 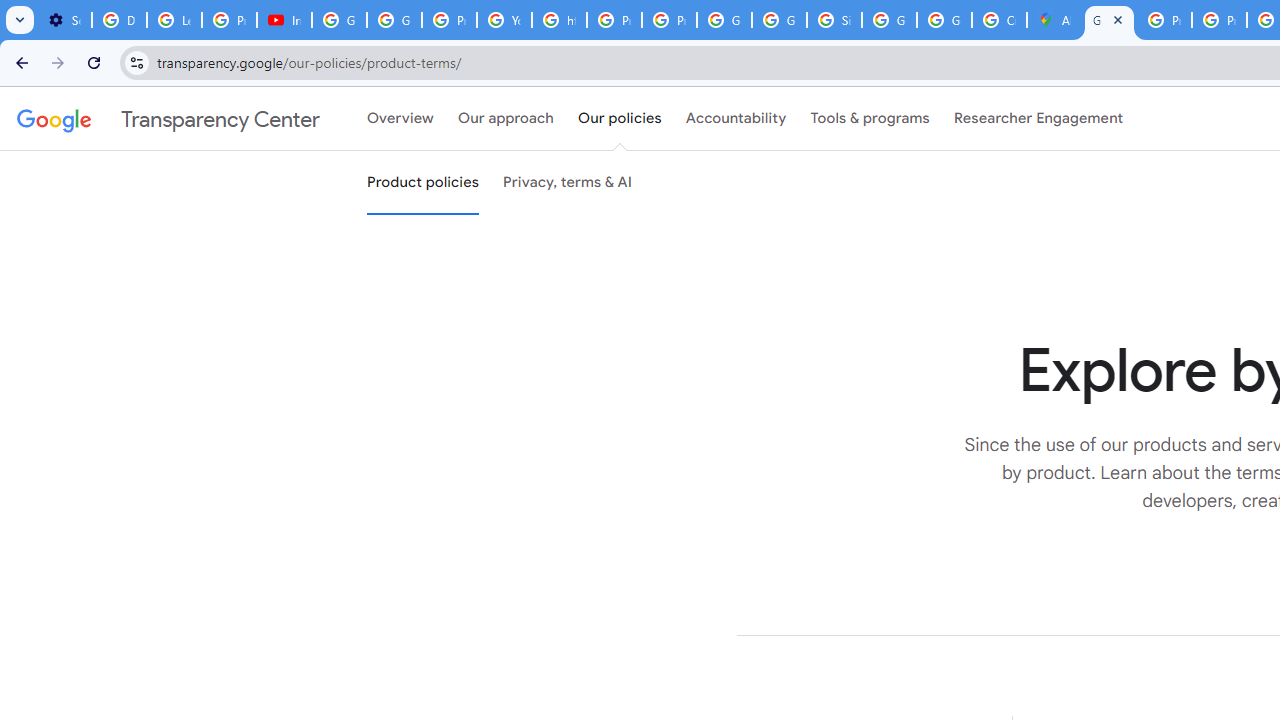 I want to click on Product policies, so click(x=422, y=183).